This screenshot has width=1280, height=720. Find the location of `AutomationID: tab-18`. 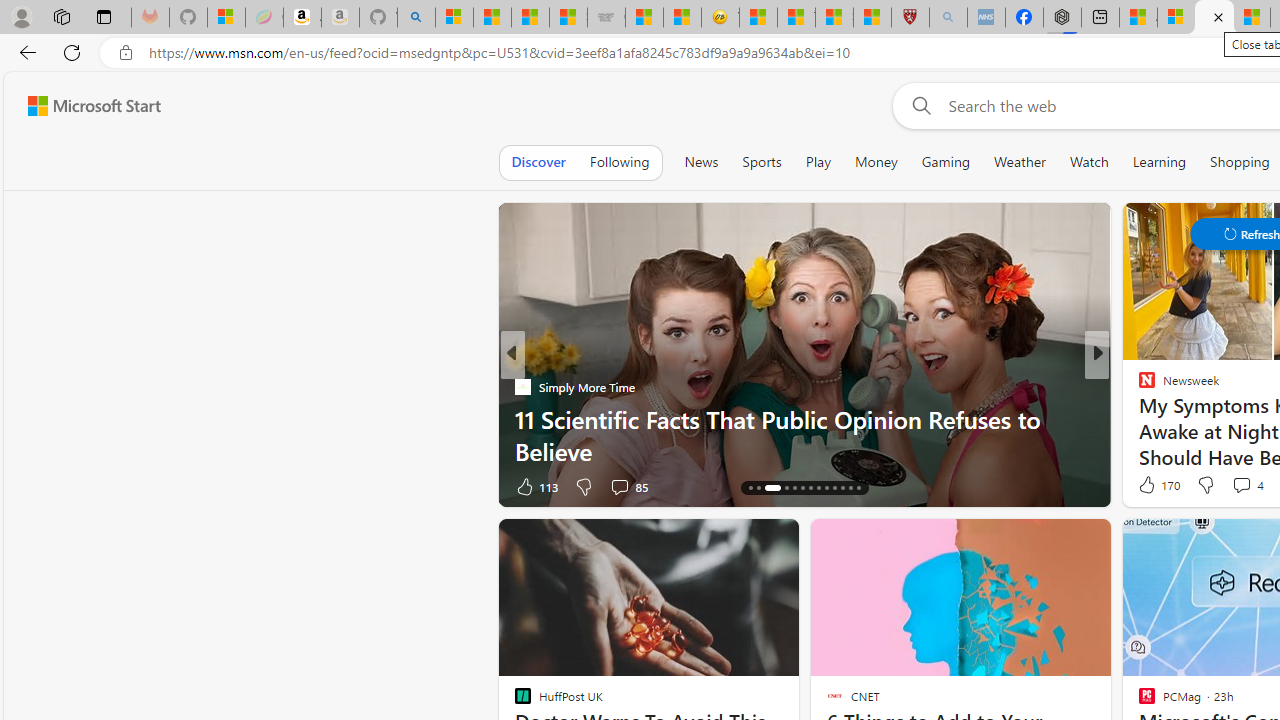

AutomationID: tab-18 is located at coordinates (794, 488).